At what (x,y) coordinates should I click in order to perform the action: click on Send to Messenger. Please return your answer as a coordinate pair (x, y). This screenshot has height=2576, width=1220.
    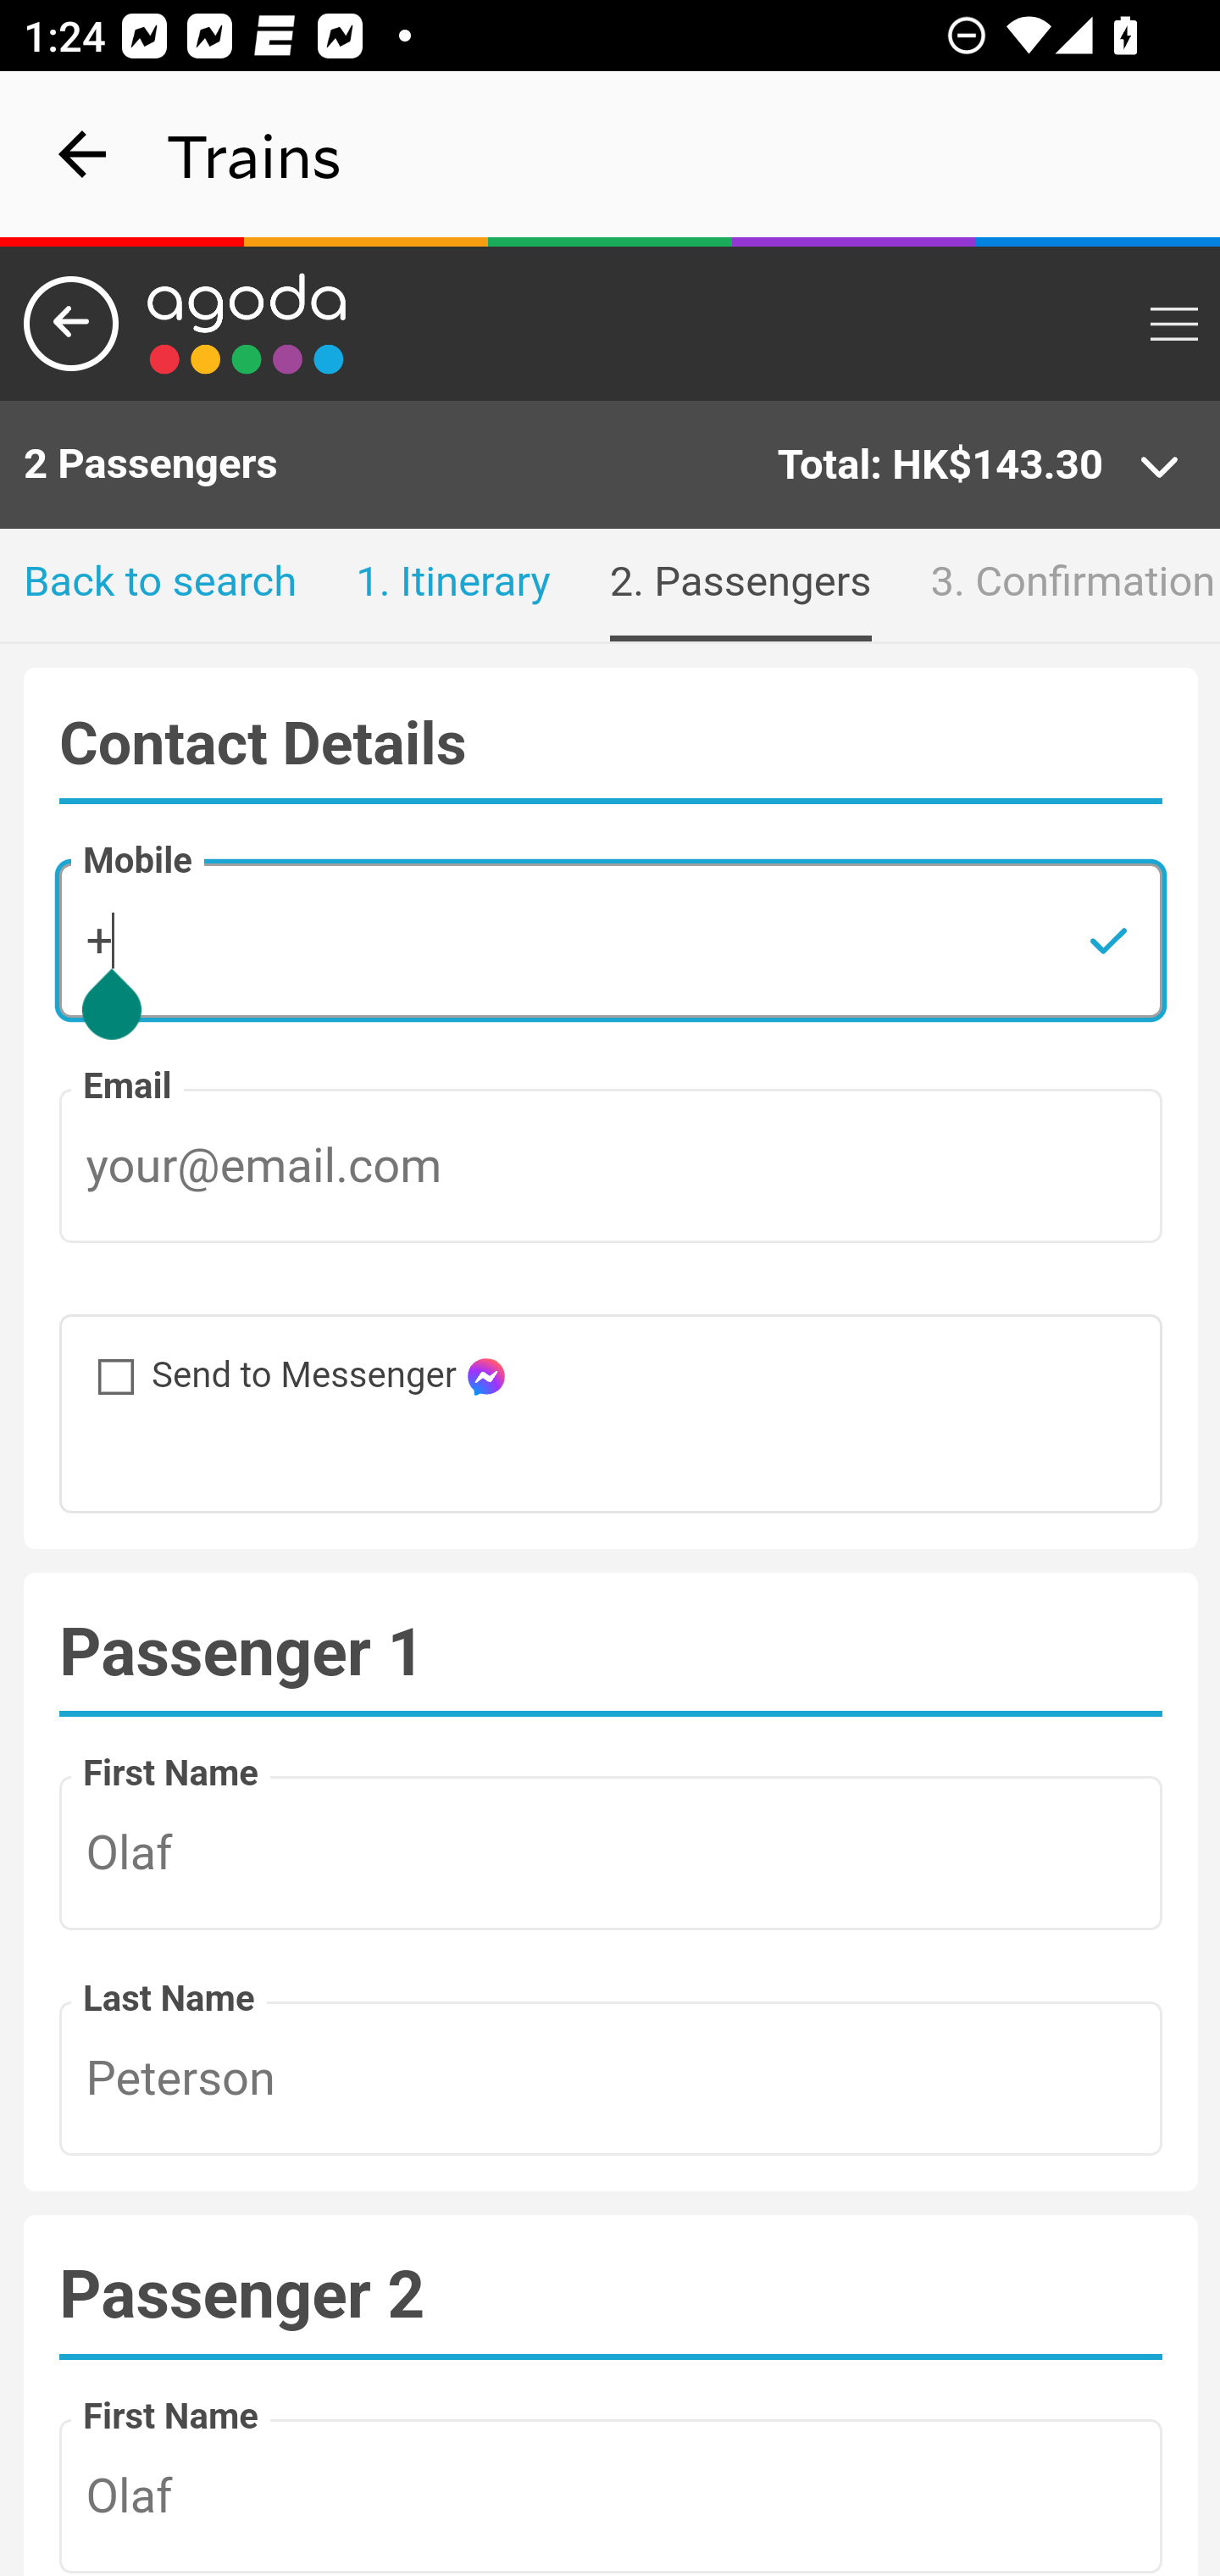
    Looking at the image, I should click on (98, 1360).